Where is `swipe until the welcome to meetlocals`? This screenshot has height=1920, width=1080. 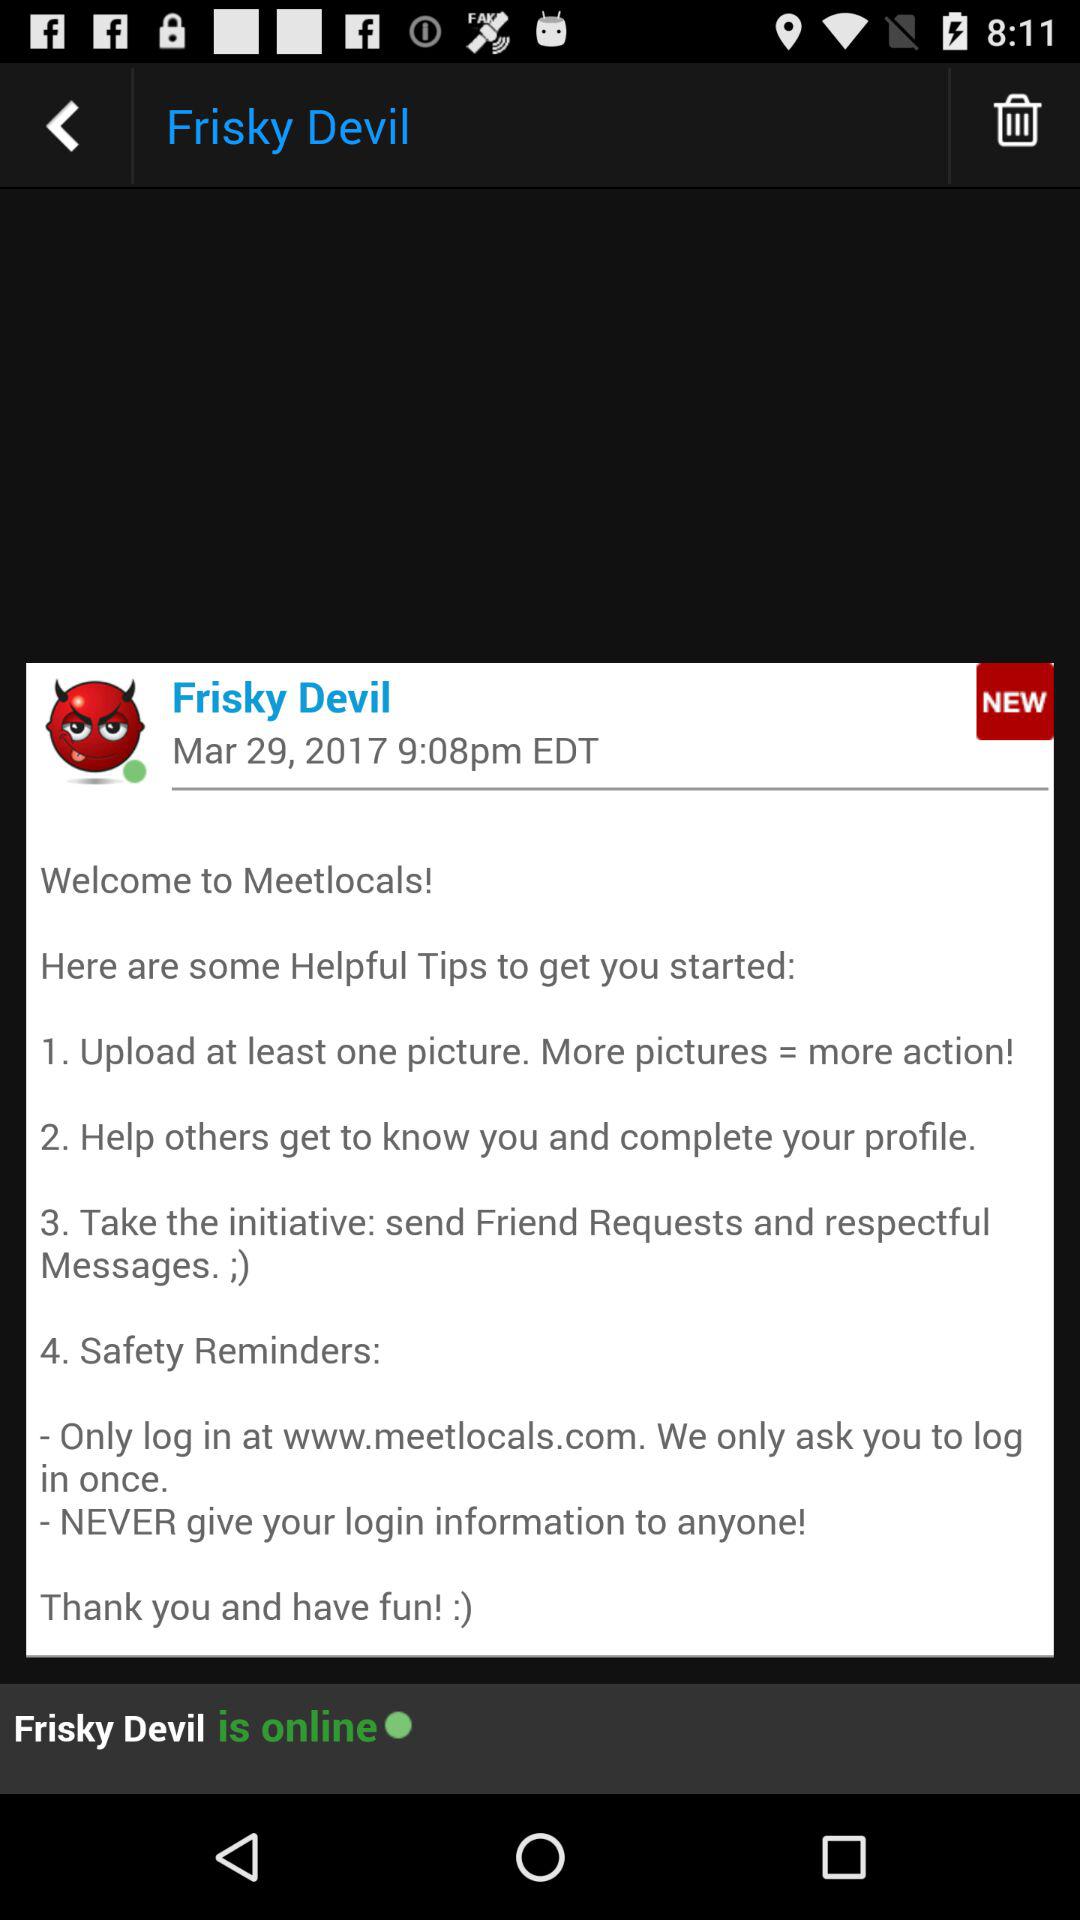 swipe until the welcome to meetlocals is located at coordinates (540, 1220).